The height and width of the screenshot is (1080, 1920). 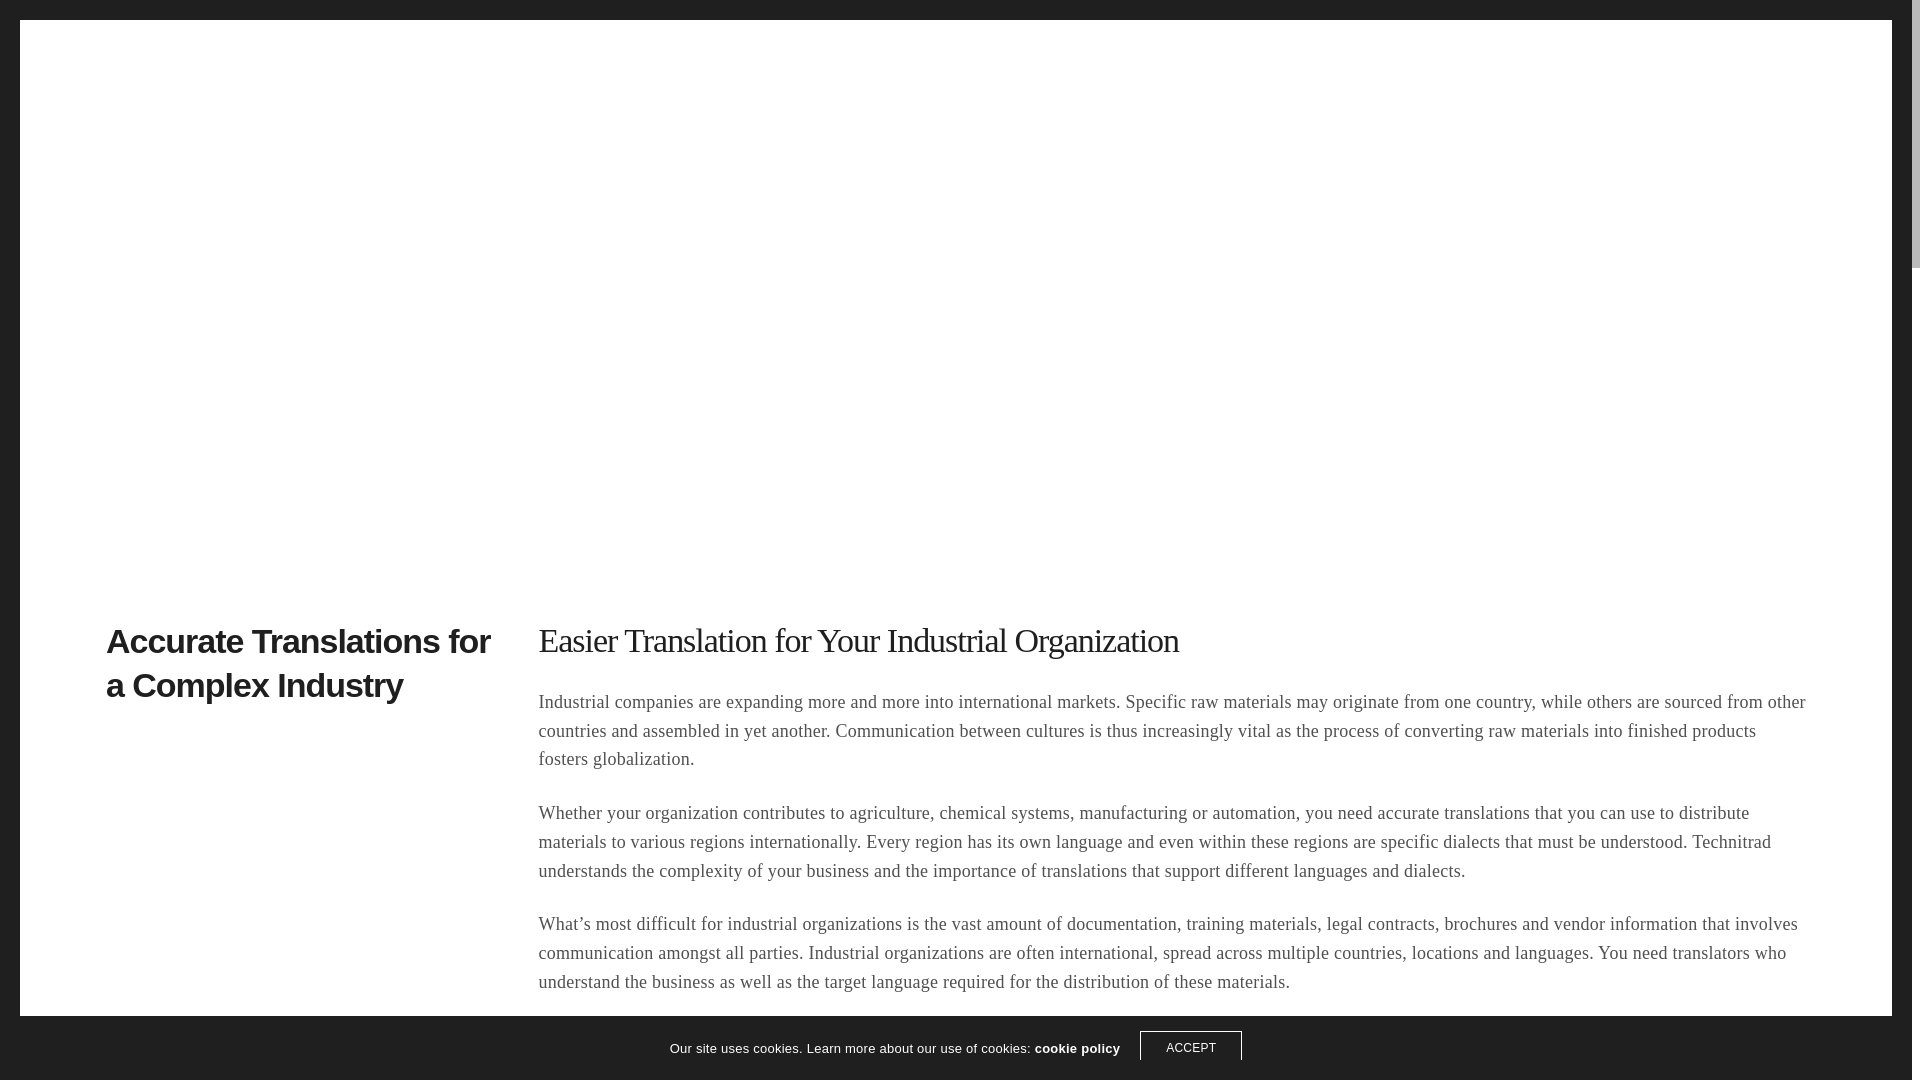 What do you see at coordinates (200, 808) in the screenshot?
I see `Terminology Management` at bounding box center [200, 808].